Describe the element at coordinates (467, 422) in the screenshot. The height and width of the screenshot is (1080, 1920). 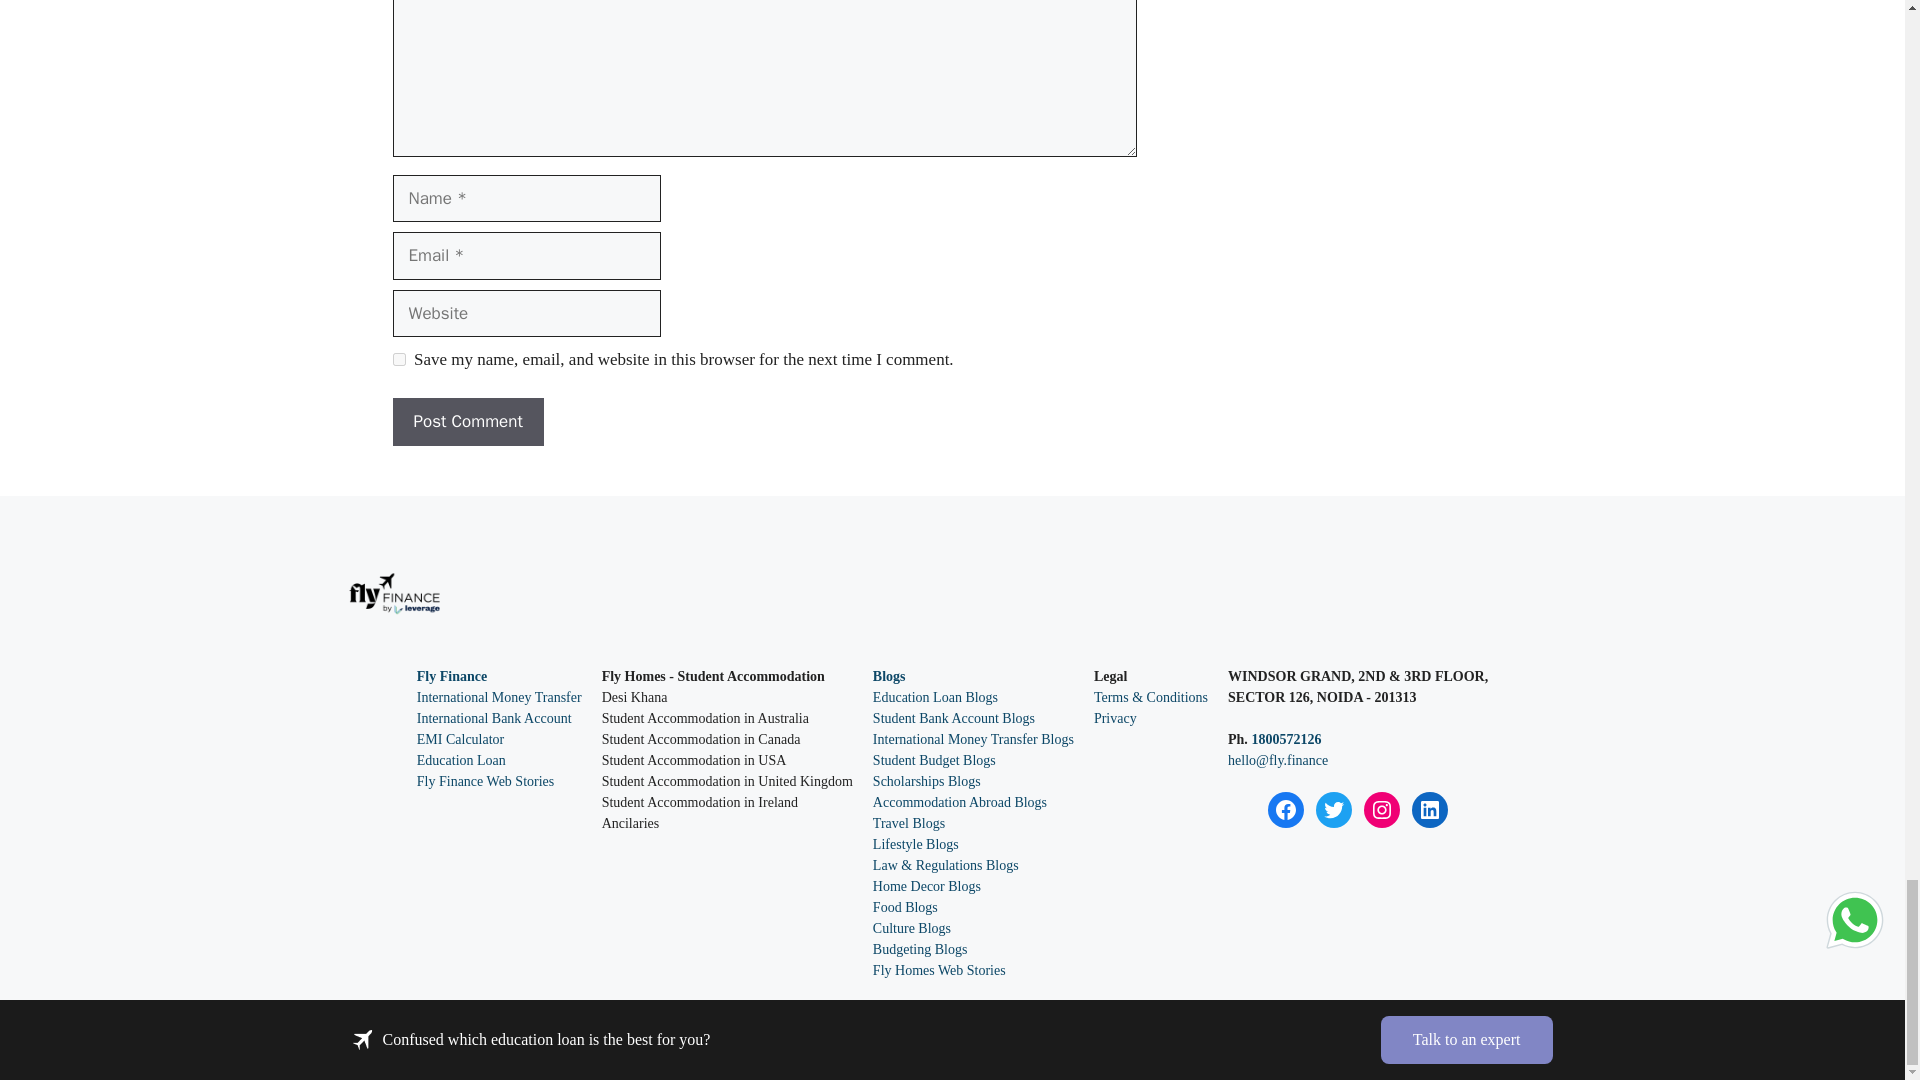
I see `Post Comment` at that location.